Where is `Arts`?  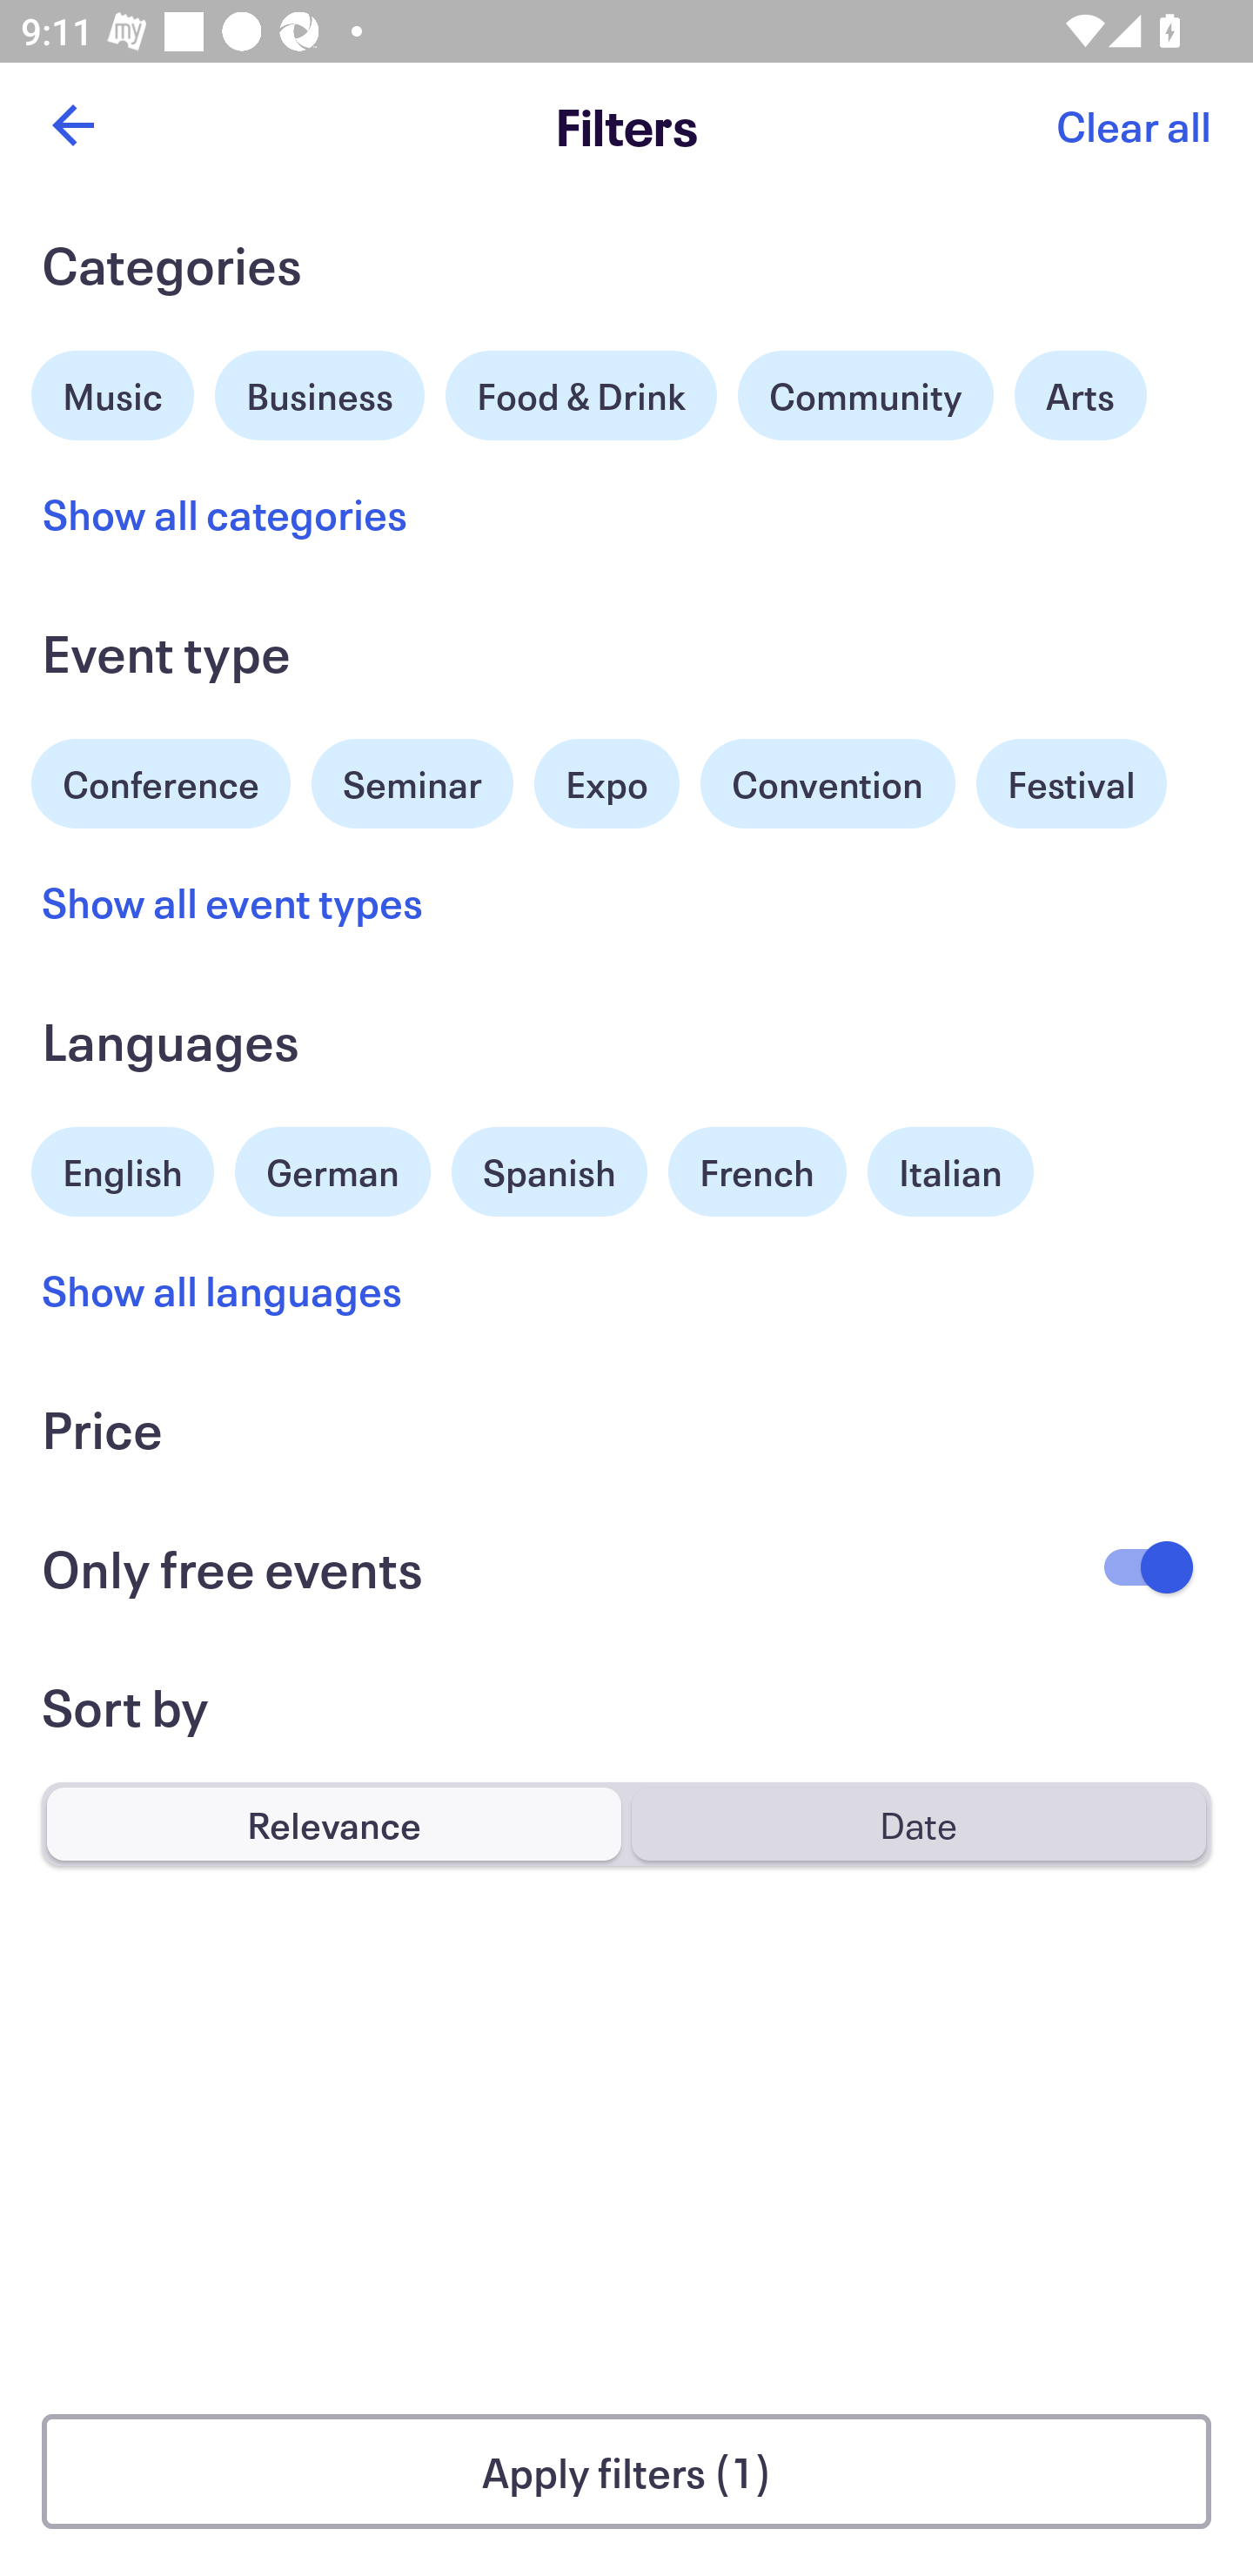 Arts is located at coordinates (1081, 395).